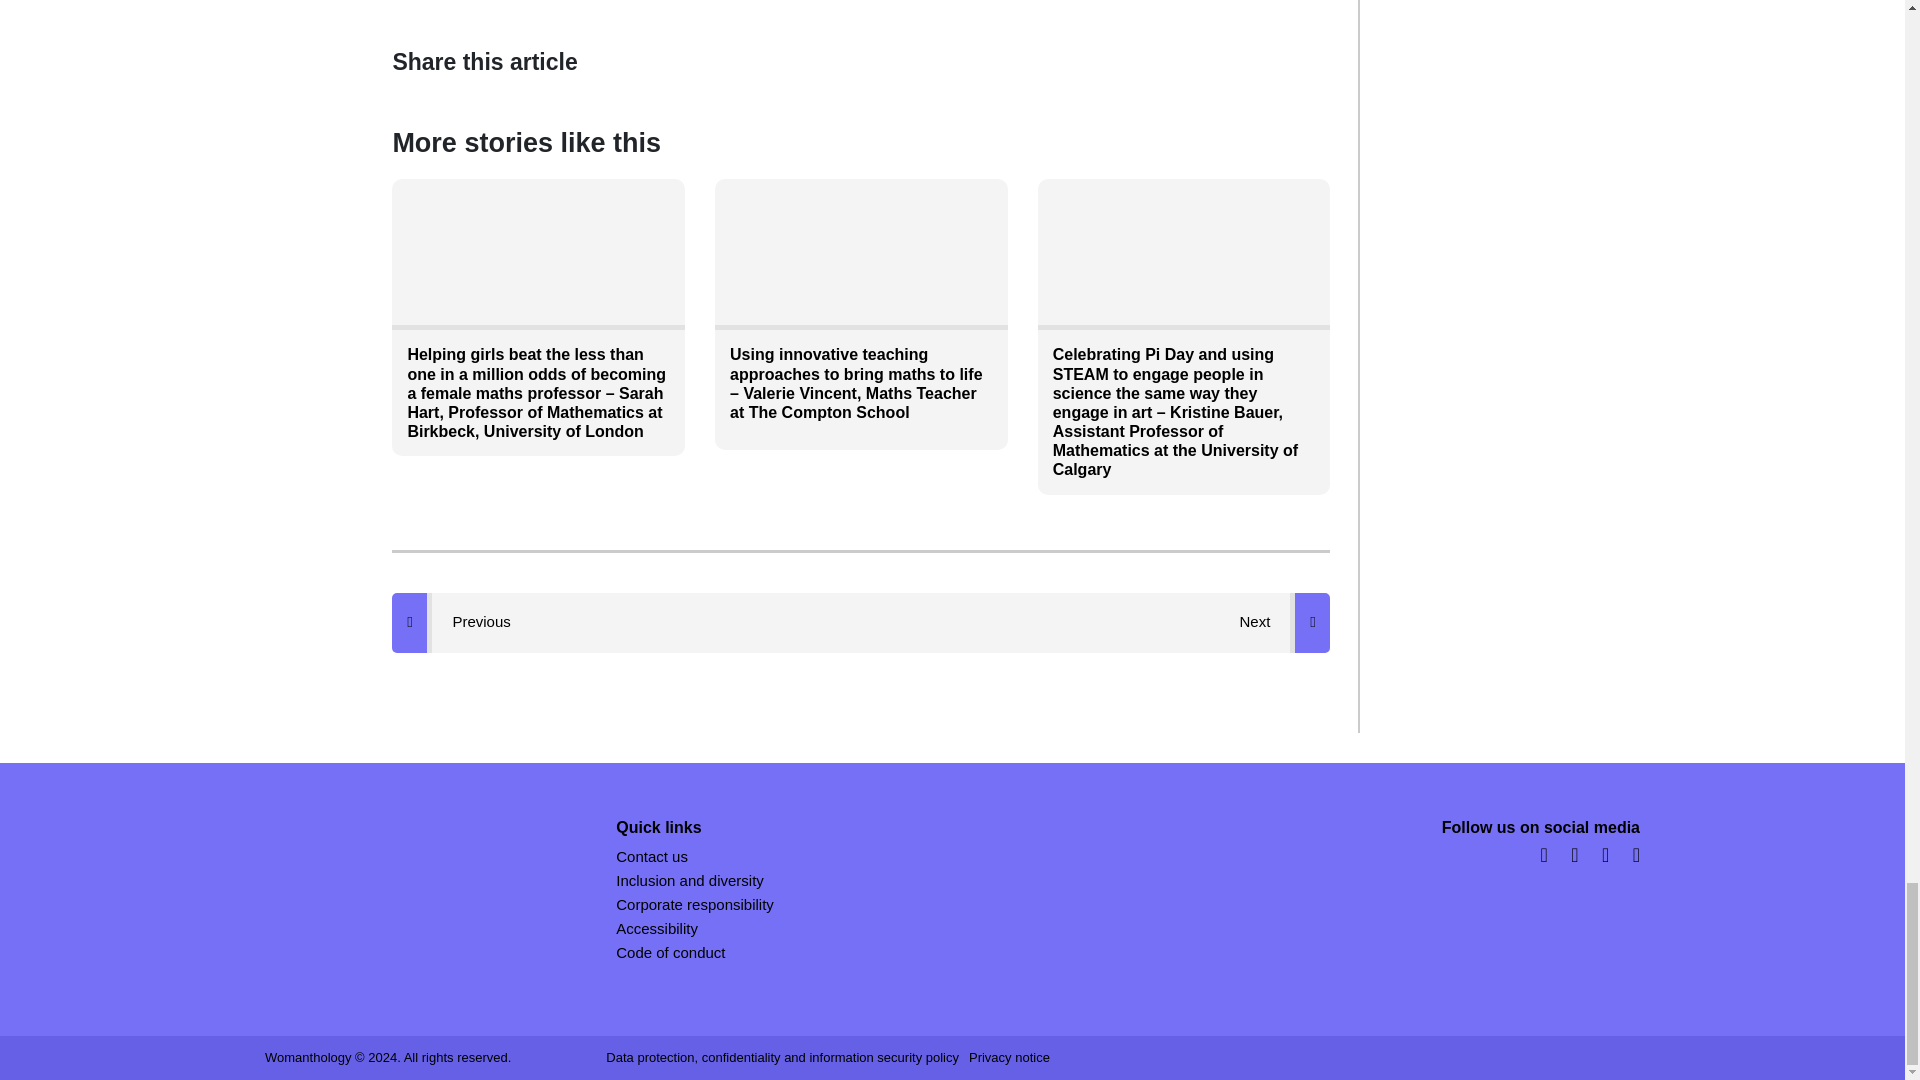 This screenshot has height=1080, width=1920. What do you see at coordinates (1285, 622) in the screenshot?
I see `Next` at bounding box center [1285, 622].